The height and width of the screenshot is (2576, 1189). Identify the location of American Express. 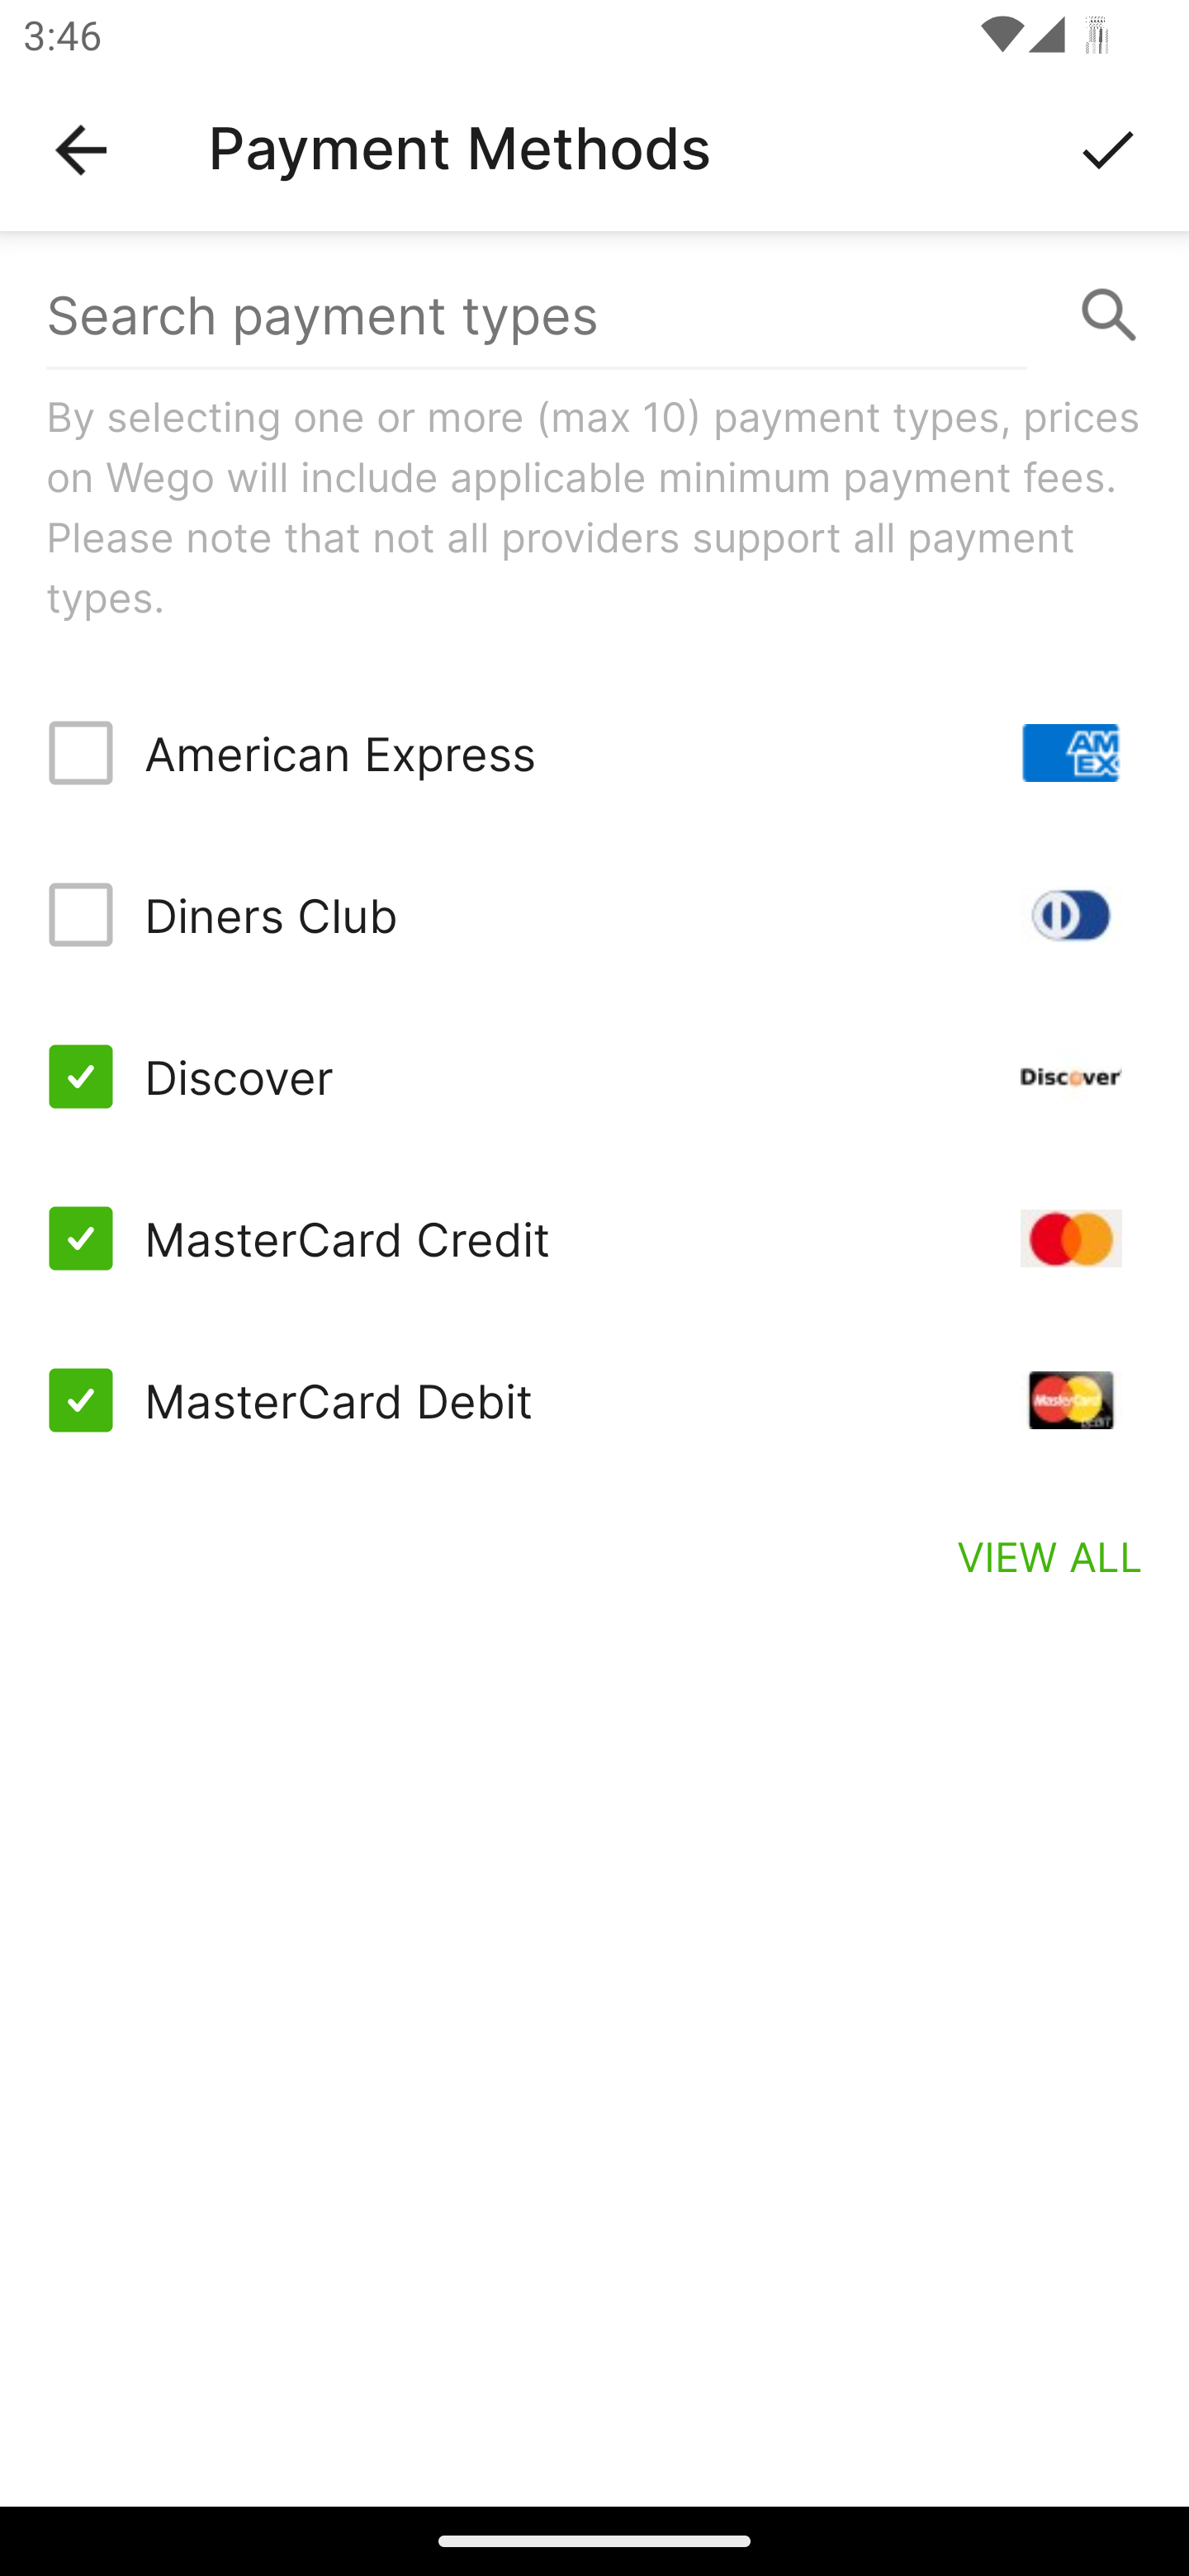
(594, 753).